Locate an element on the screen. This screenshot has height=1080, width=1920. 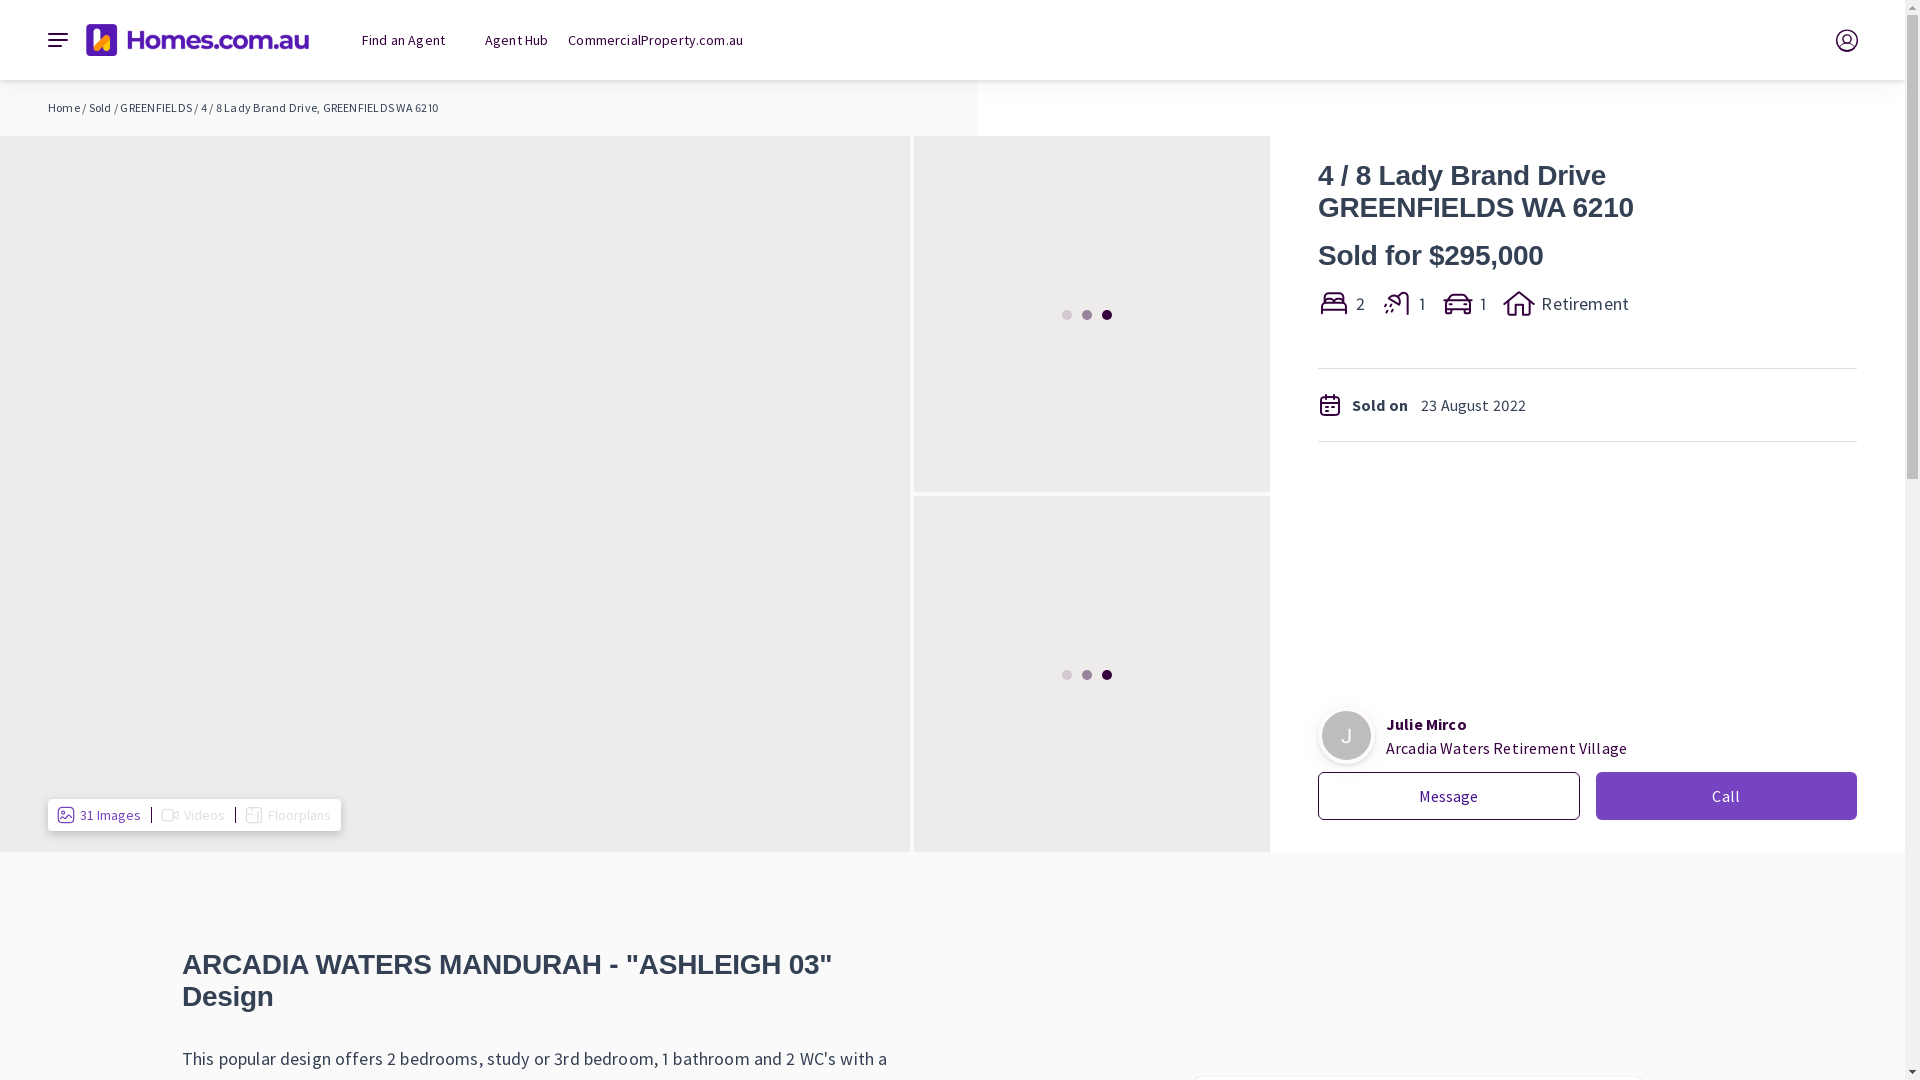
Julie Mirco is located at coordinates (1426, 724).